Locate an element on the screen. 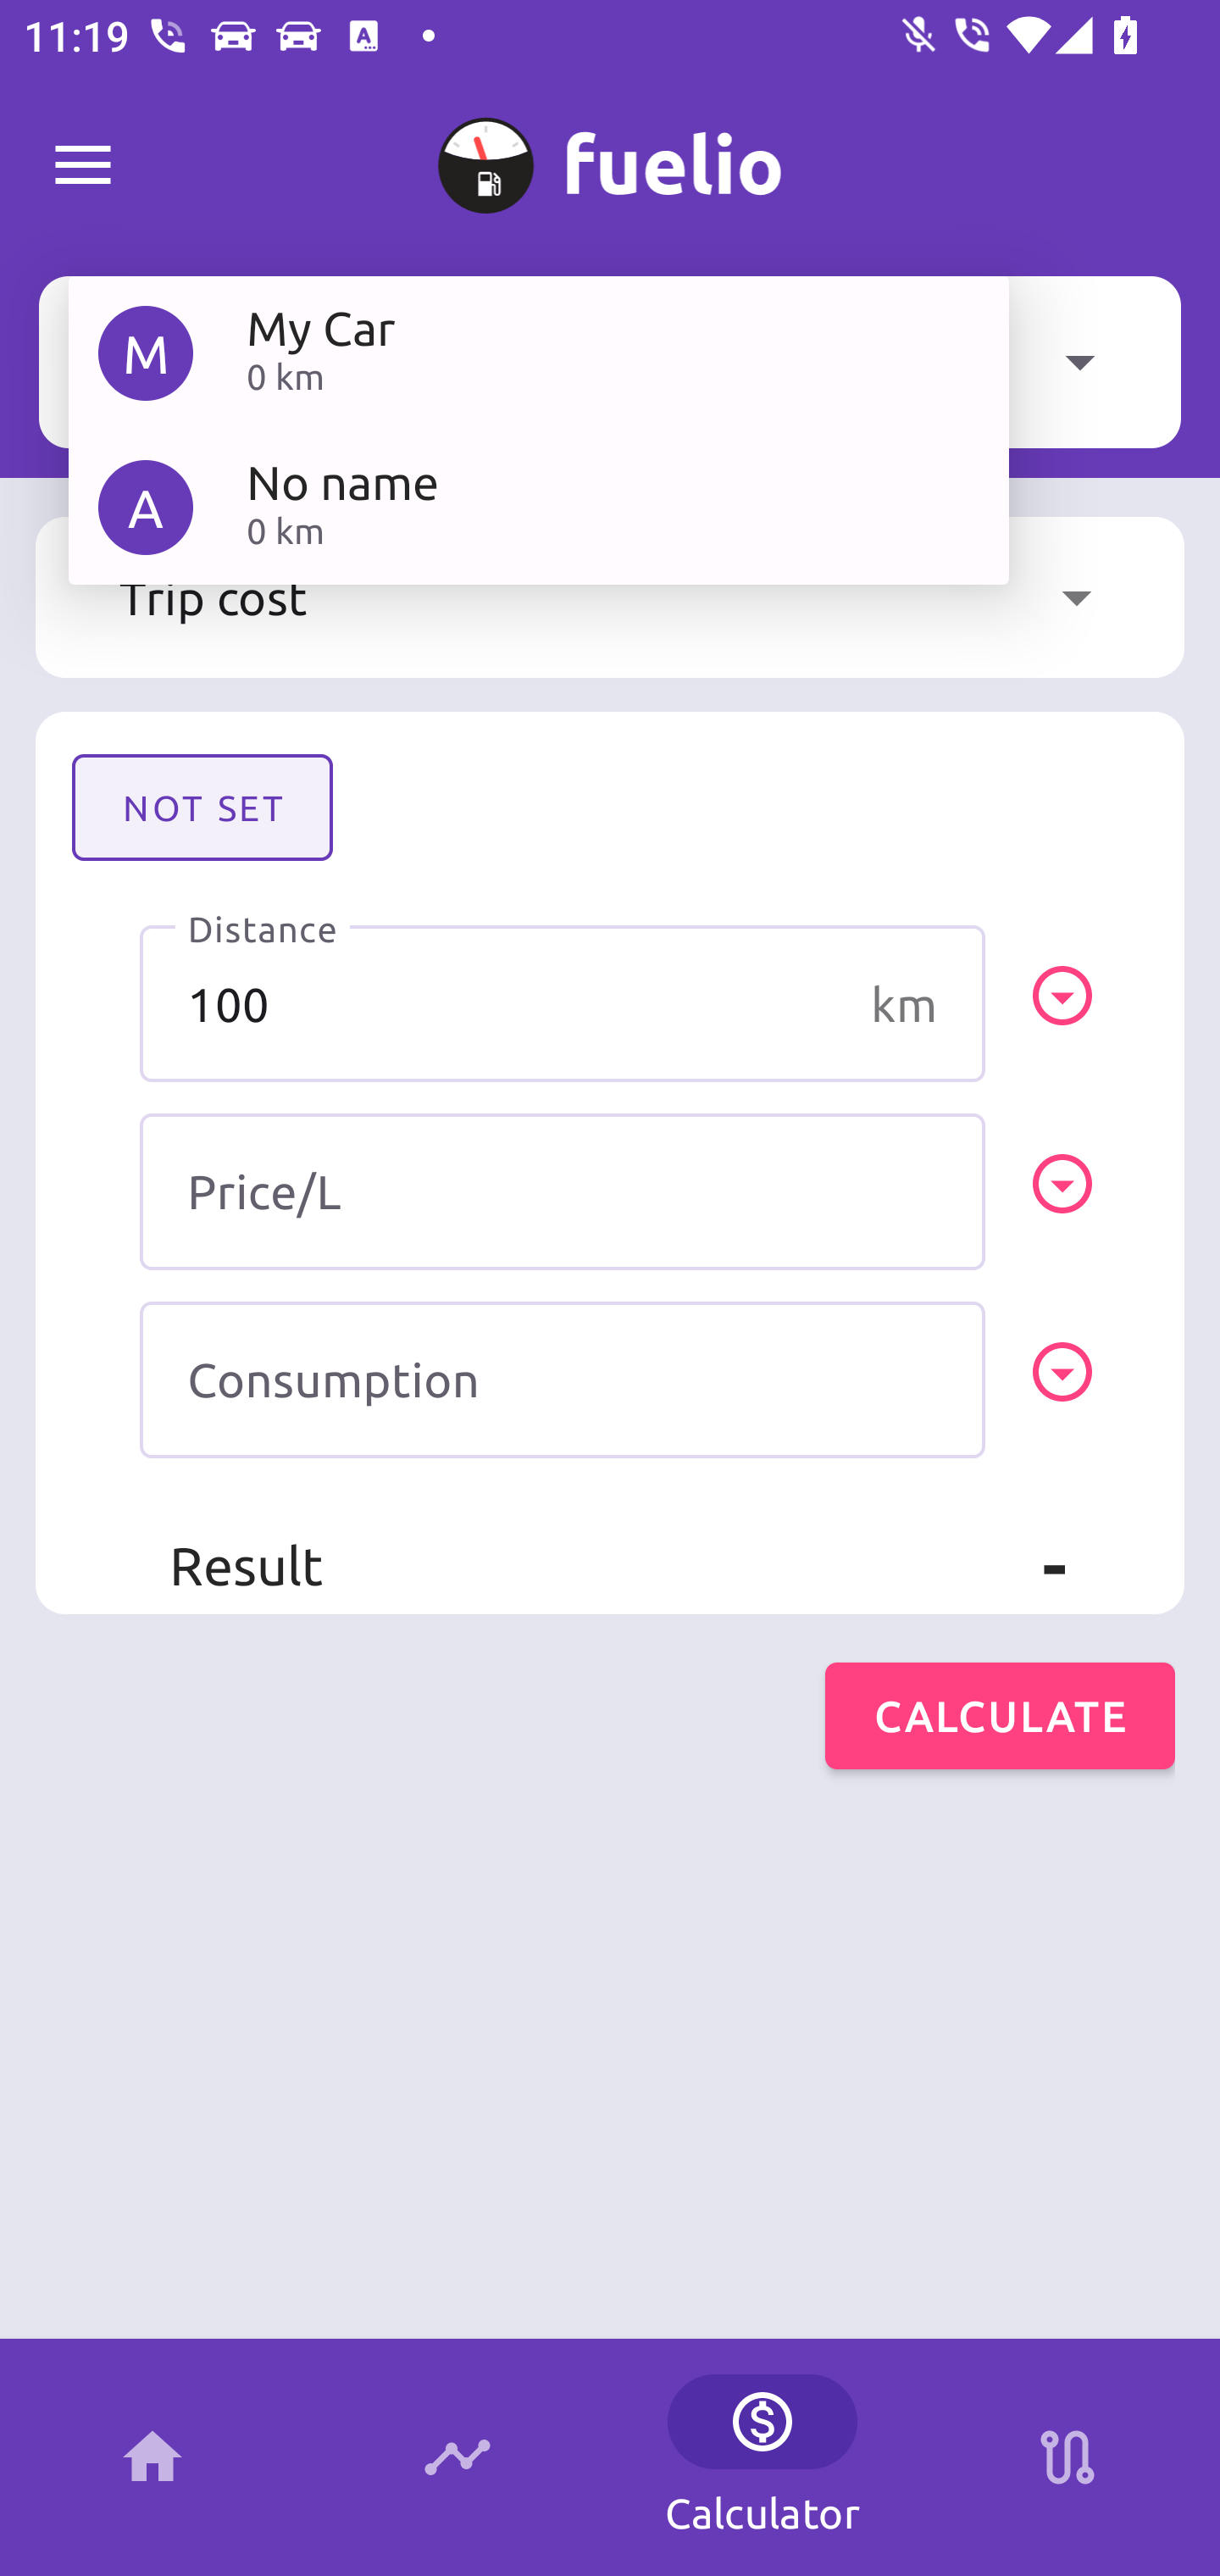 The width and height of the screenshot is (1220, 2576). A No name 0 km is located at coordinates (538, 507).